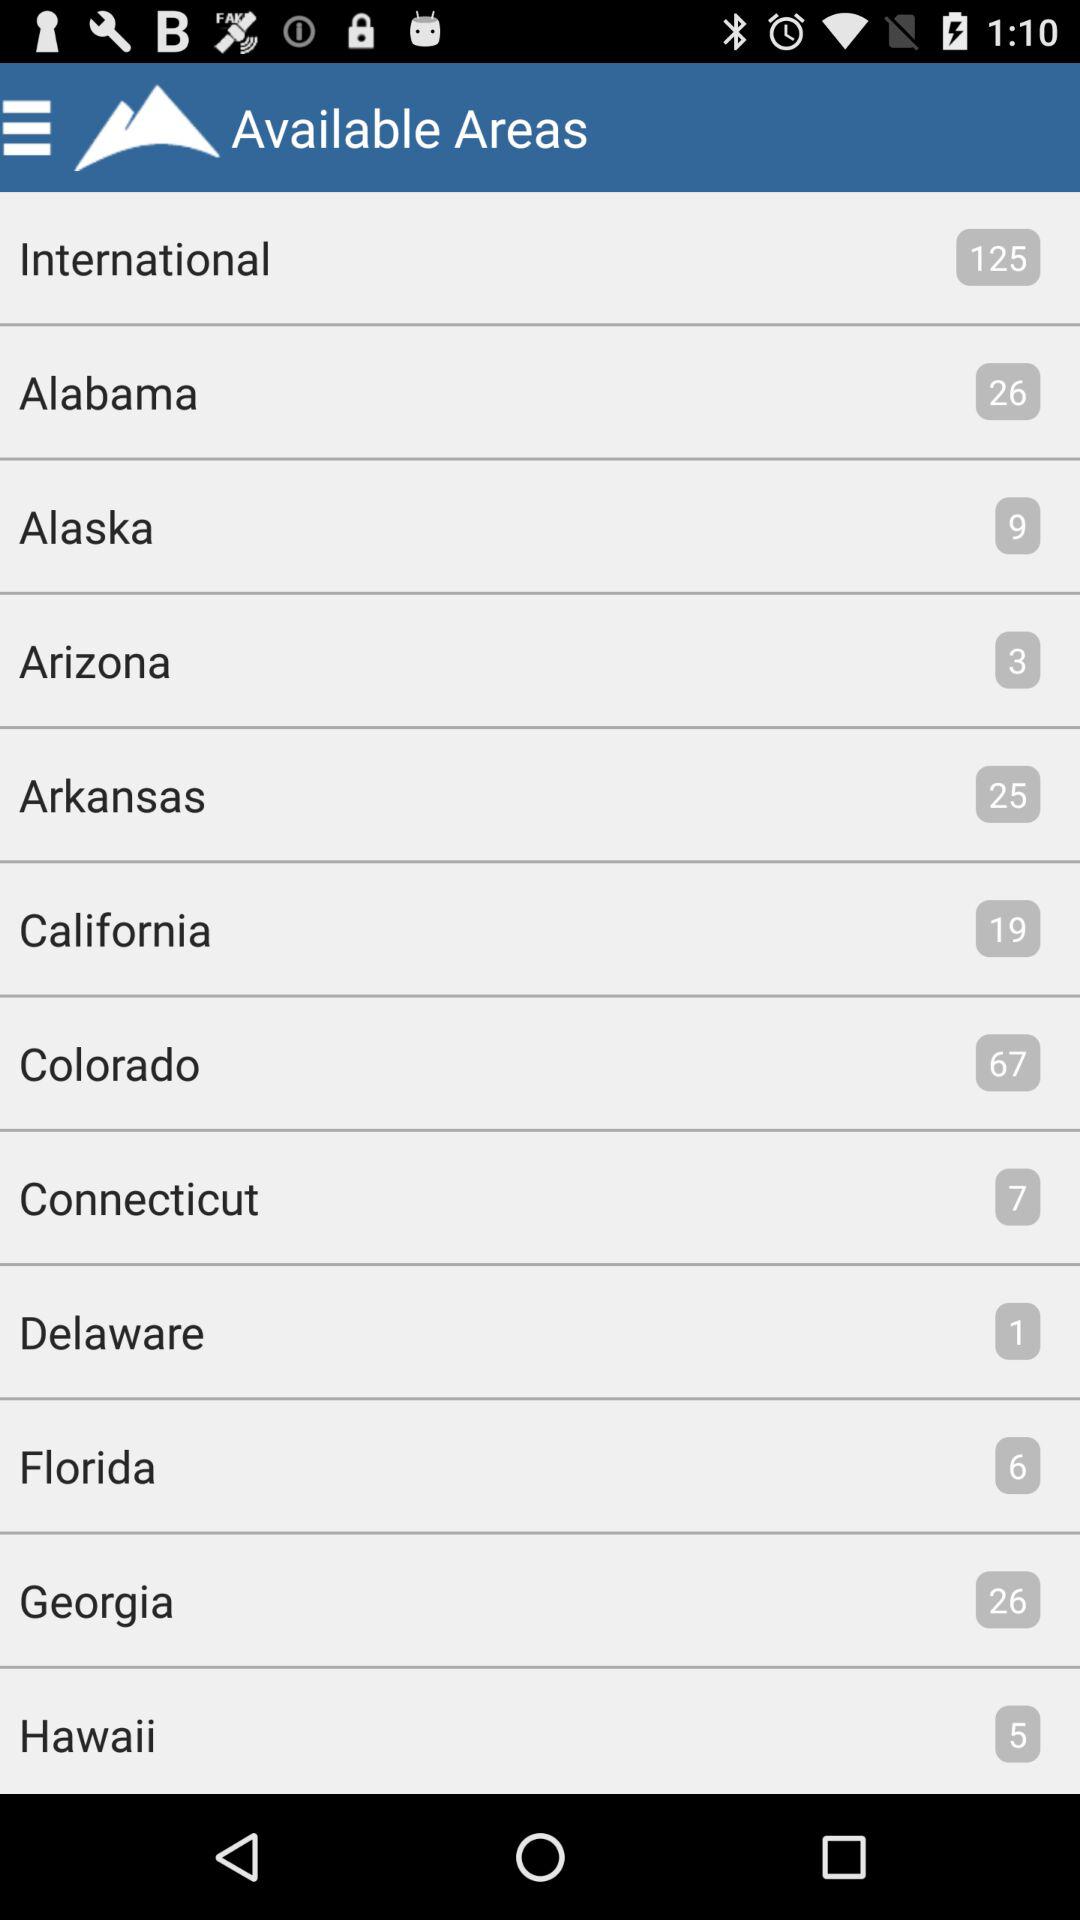 Image resolution: width=1080 pixels, height=1920 pixels. I want to click on open item above the 25 item, so click(1018, 660).